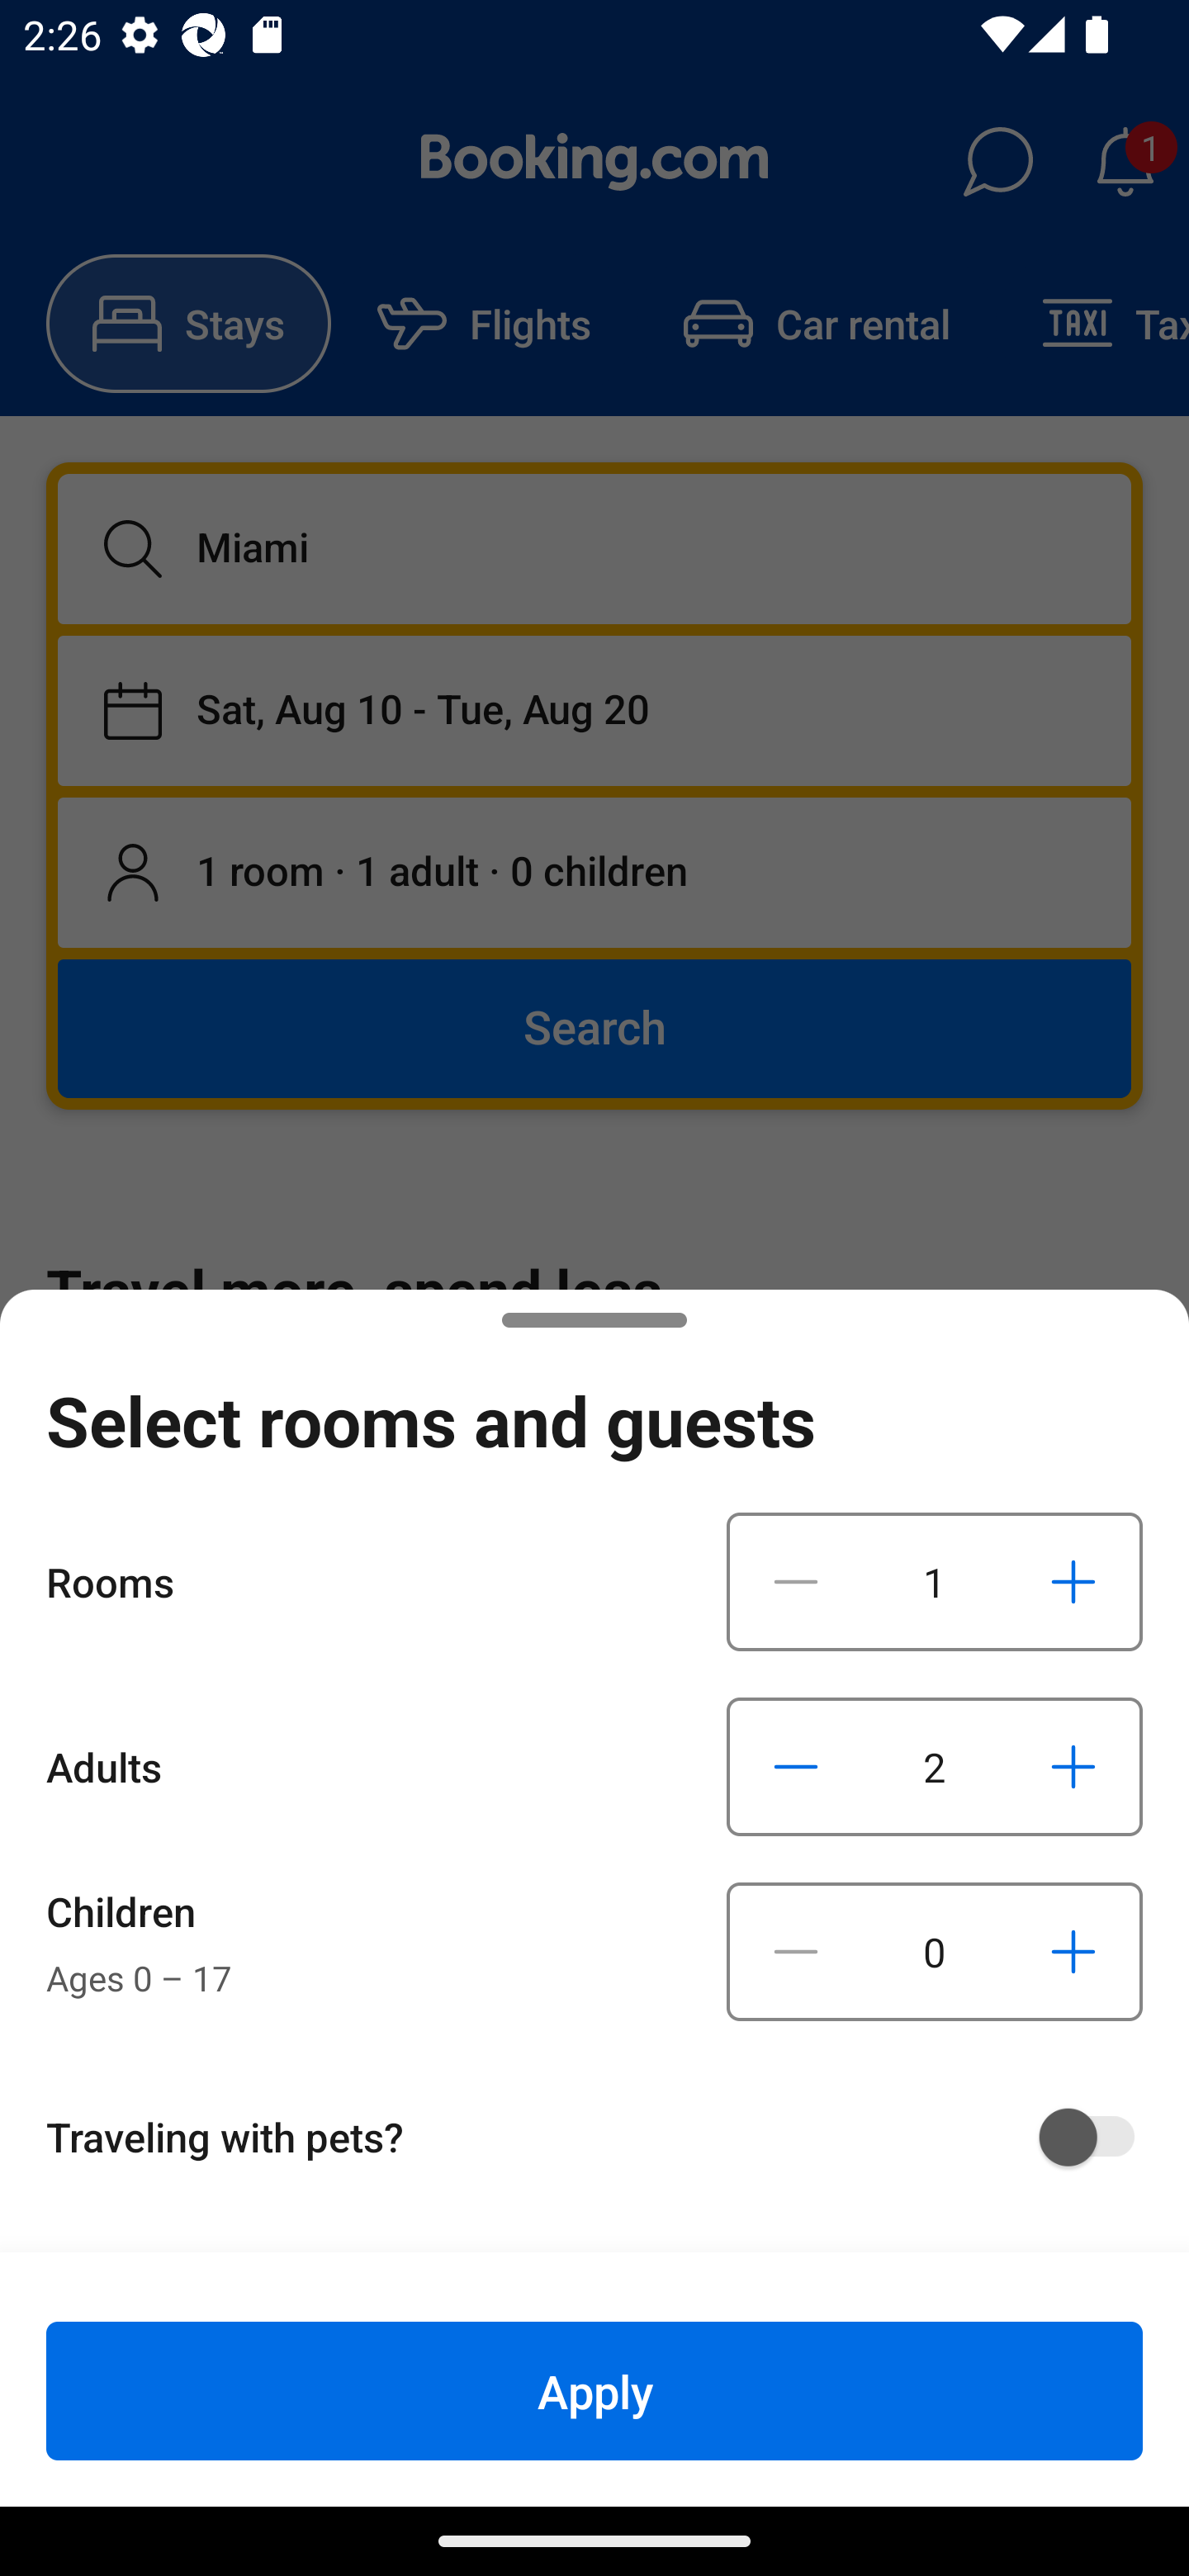 Image resolution: width=1189 pixels, height=2576 pixels. Describe the element at coordinates (606, 2137) in the screenshot. I see `Traveling with pets?` at that location.